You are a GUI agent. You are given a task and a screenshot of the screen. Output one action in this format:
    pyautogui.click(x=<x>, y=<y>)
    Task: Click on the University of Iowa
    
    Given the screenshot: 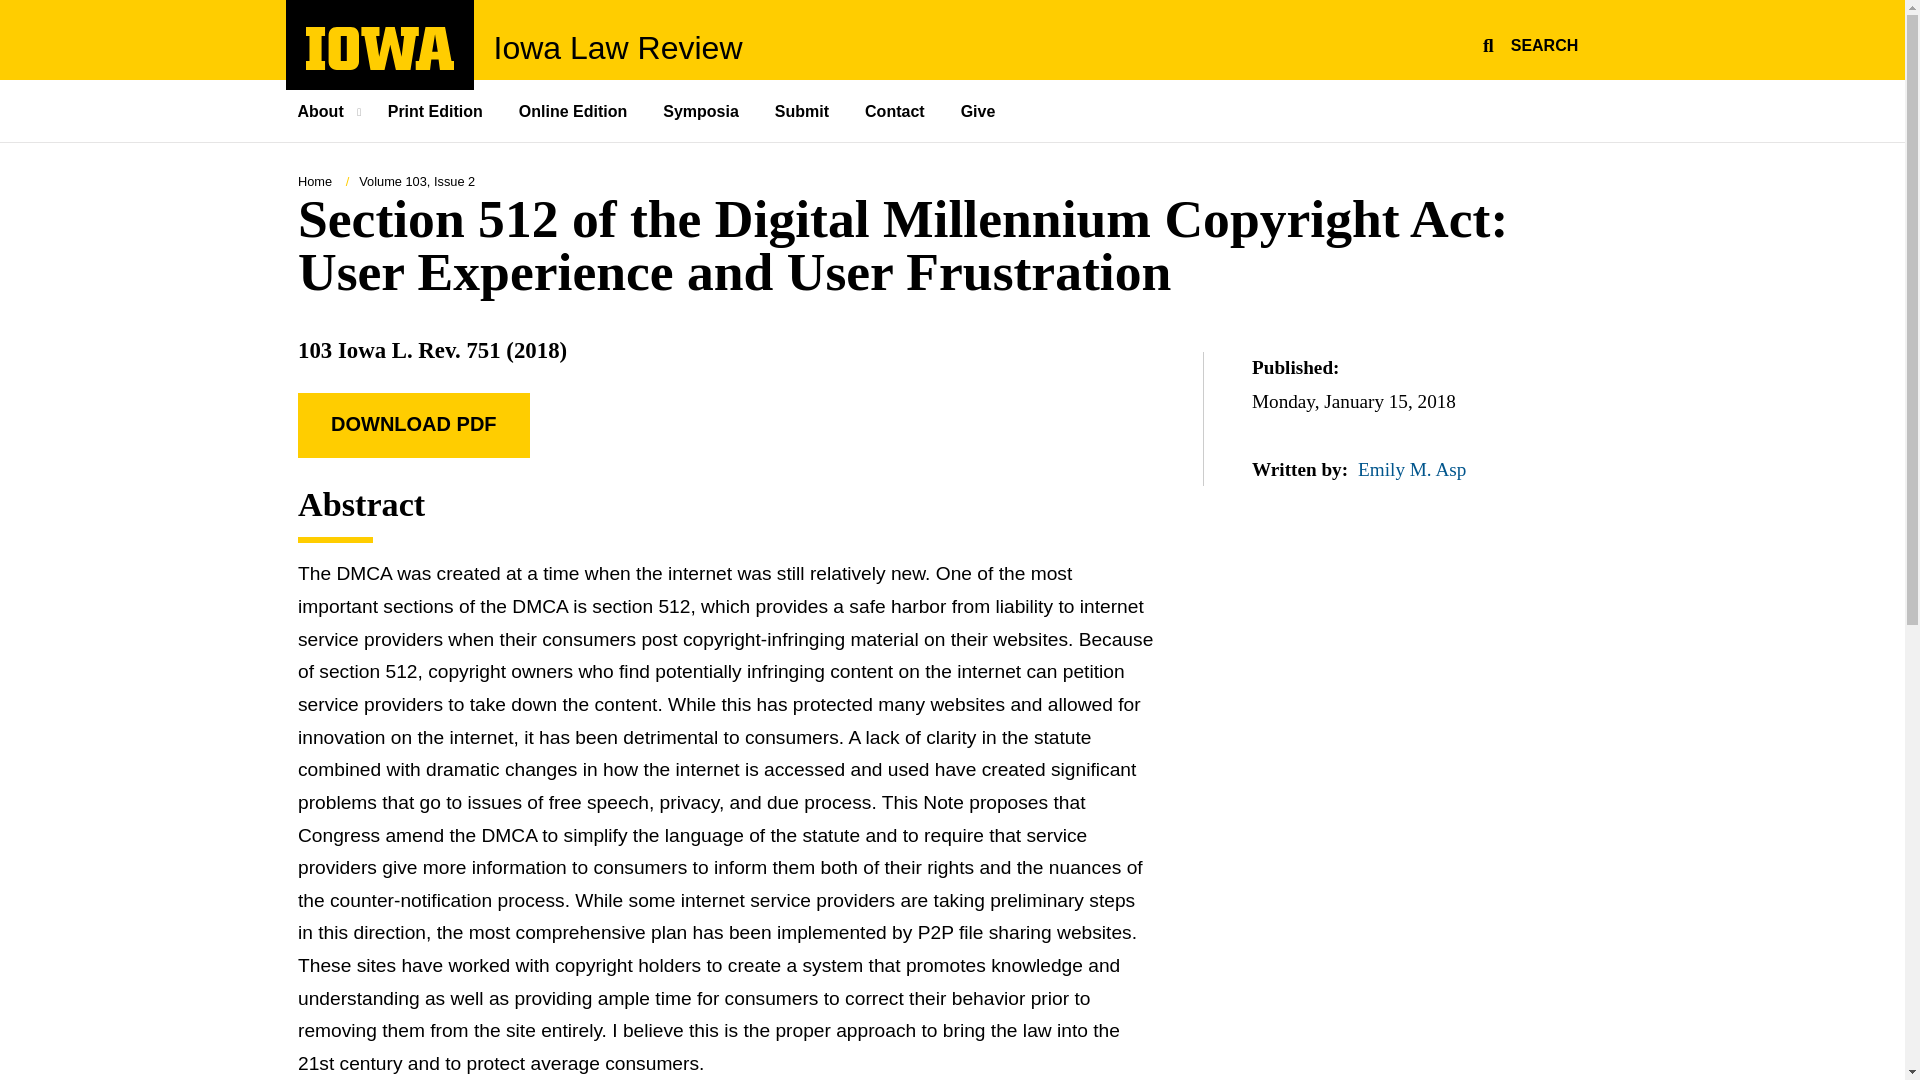 What is the action you would take?
    pyautogui.click(x=380, y=64)
    